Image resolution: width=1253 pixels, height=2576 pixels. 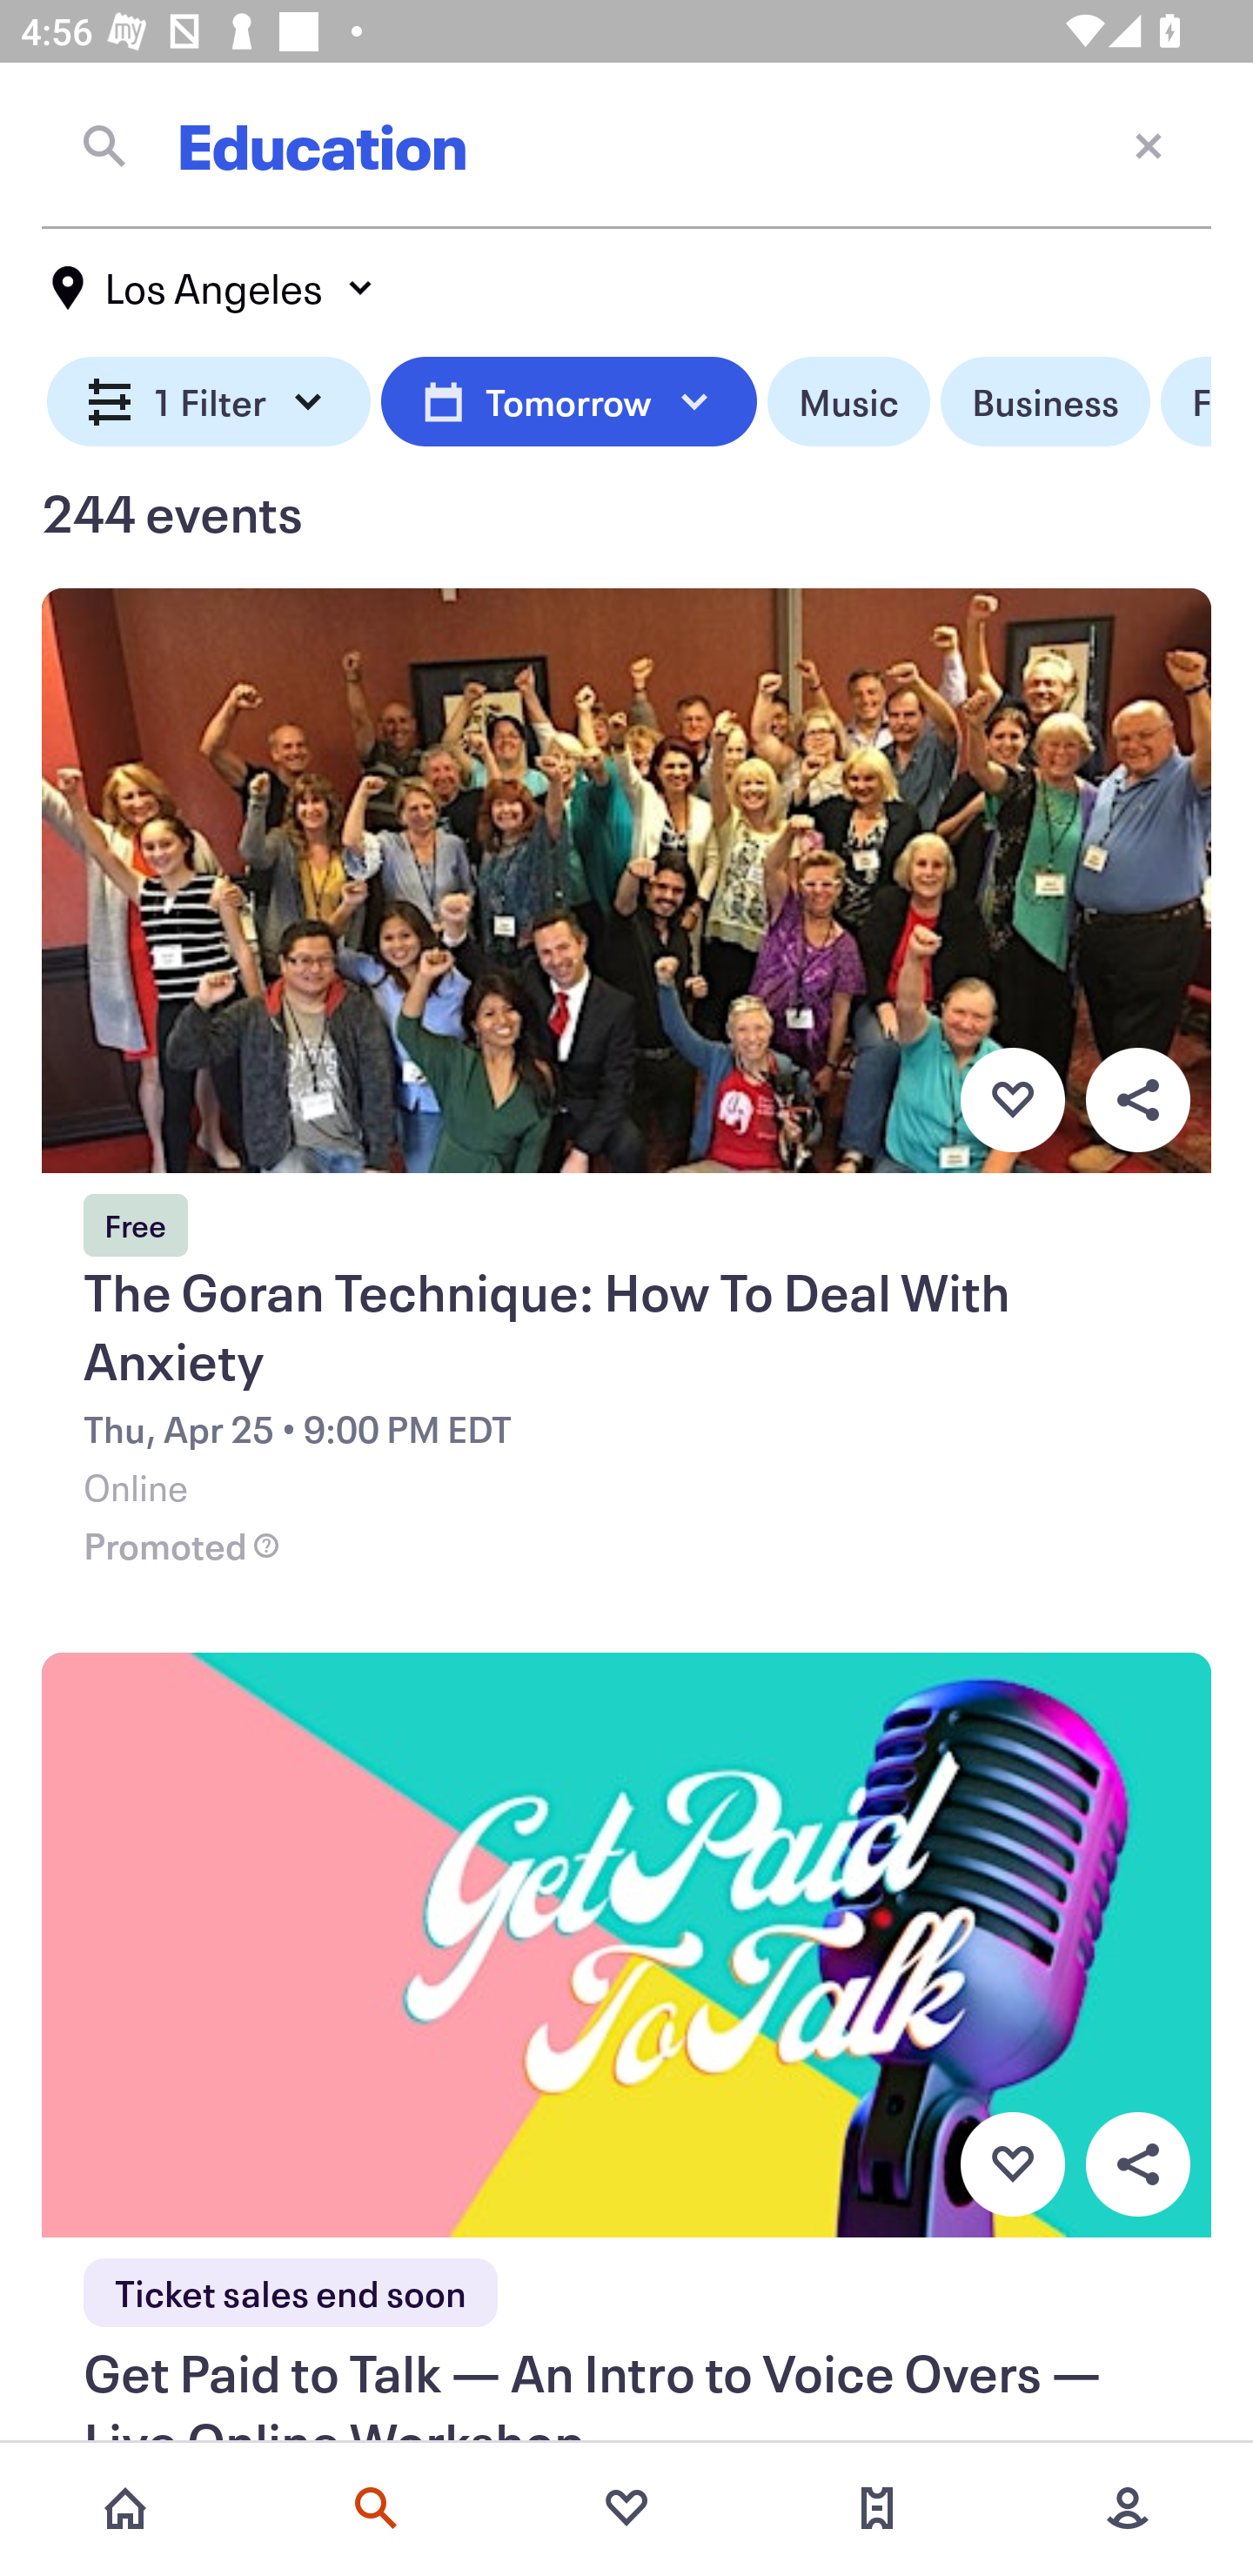 I want to click on Overflow menu button, so click(x=1137, y=1099).